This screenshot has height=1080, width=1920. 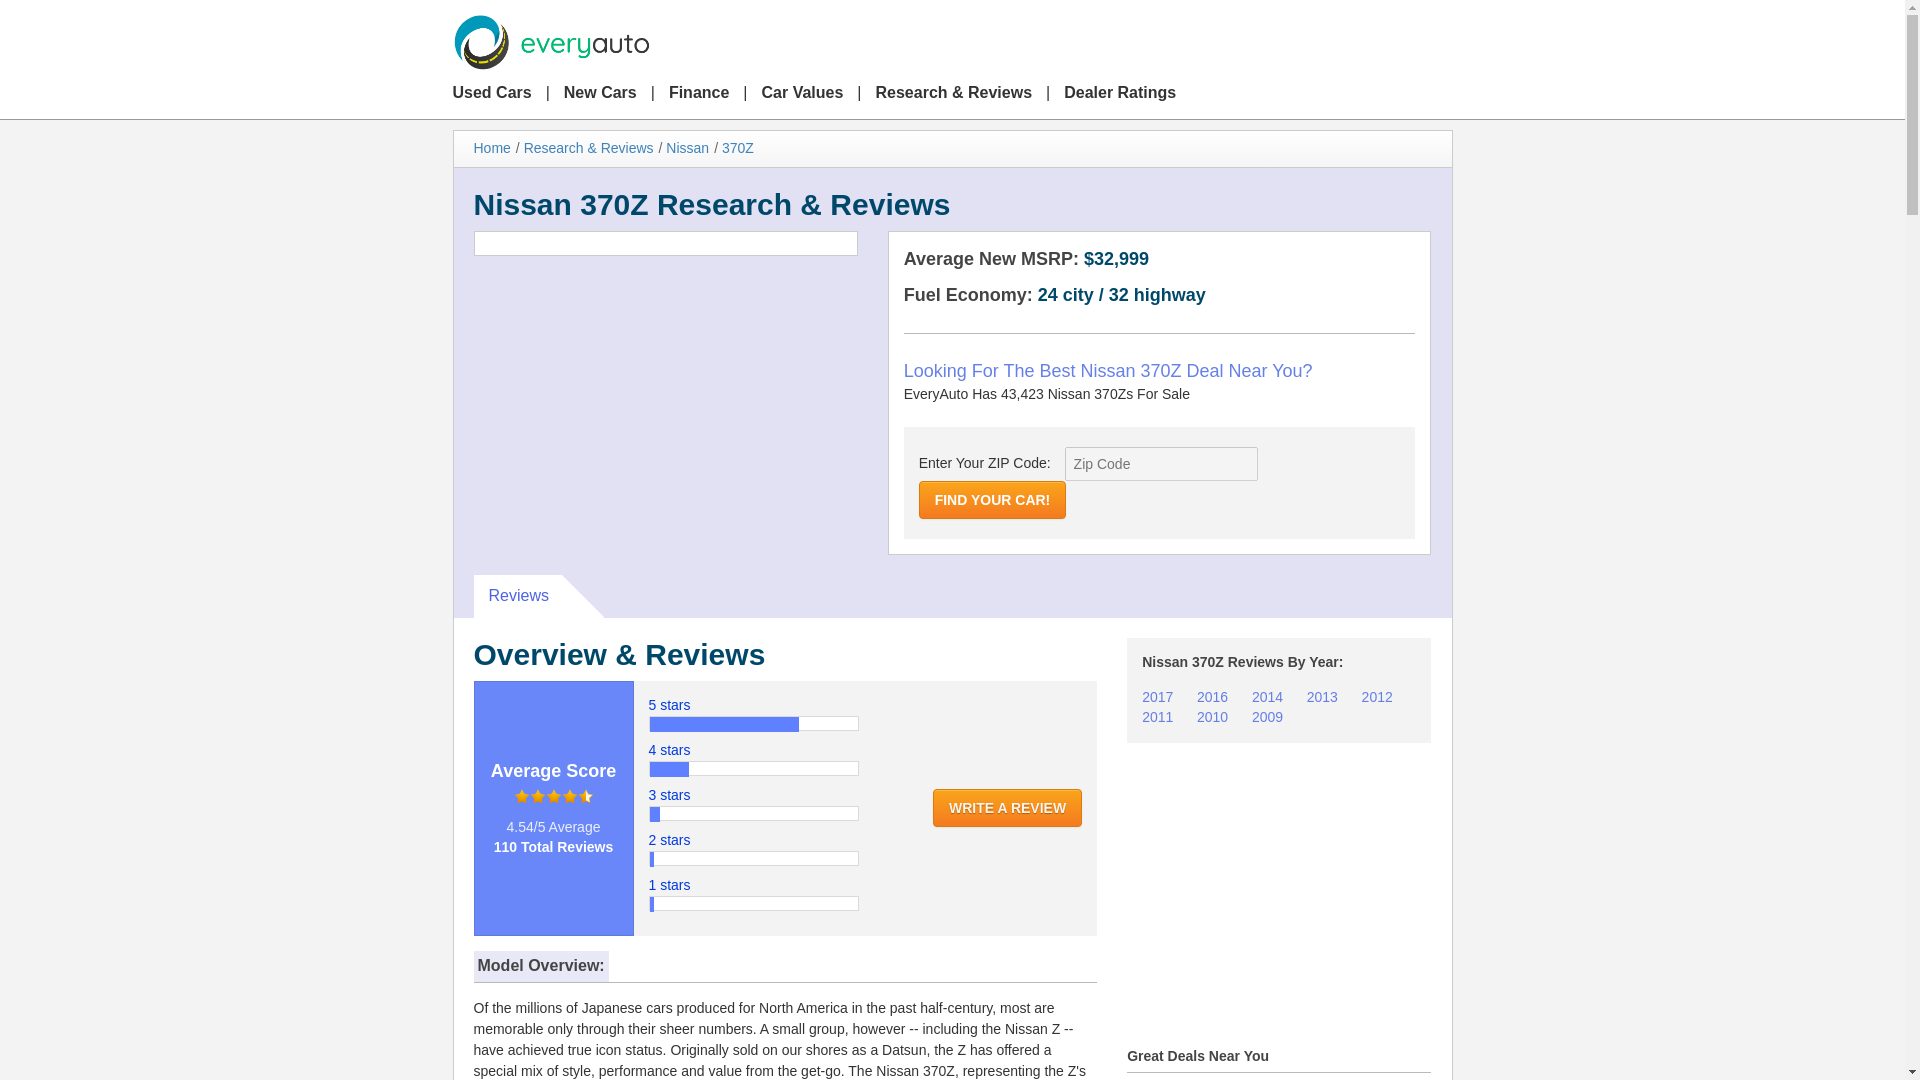 I want to click on 2011, so click(x=1158, y=716).